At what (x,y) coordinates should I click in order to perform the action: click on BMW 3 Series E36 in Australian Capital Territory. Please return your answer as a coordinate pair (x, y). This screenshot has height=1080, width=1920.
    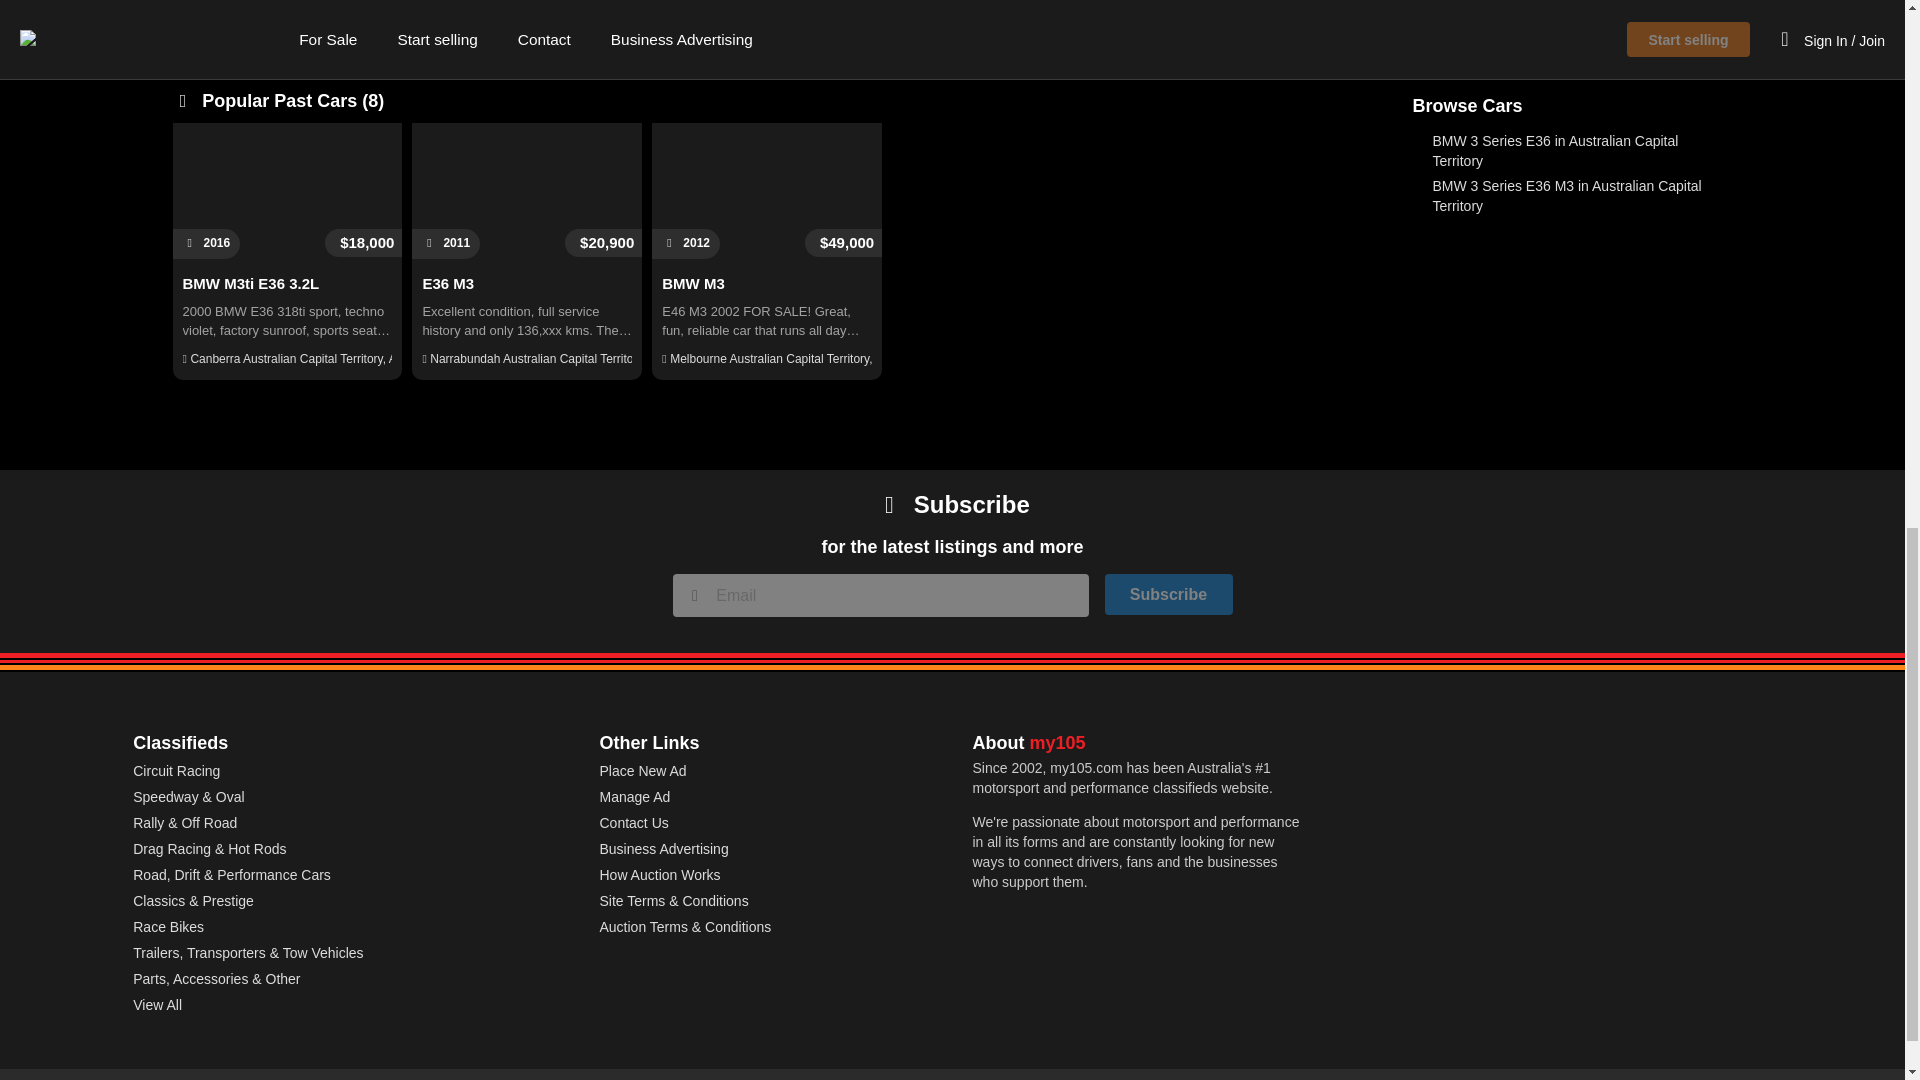
    Looking at the image, I should click on (1555, 150).